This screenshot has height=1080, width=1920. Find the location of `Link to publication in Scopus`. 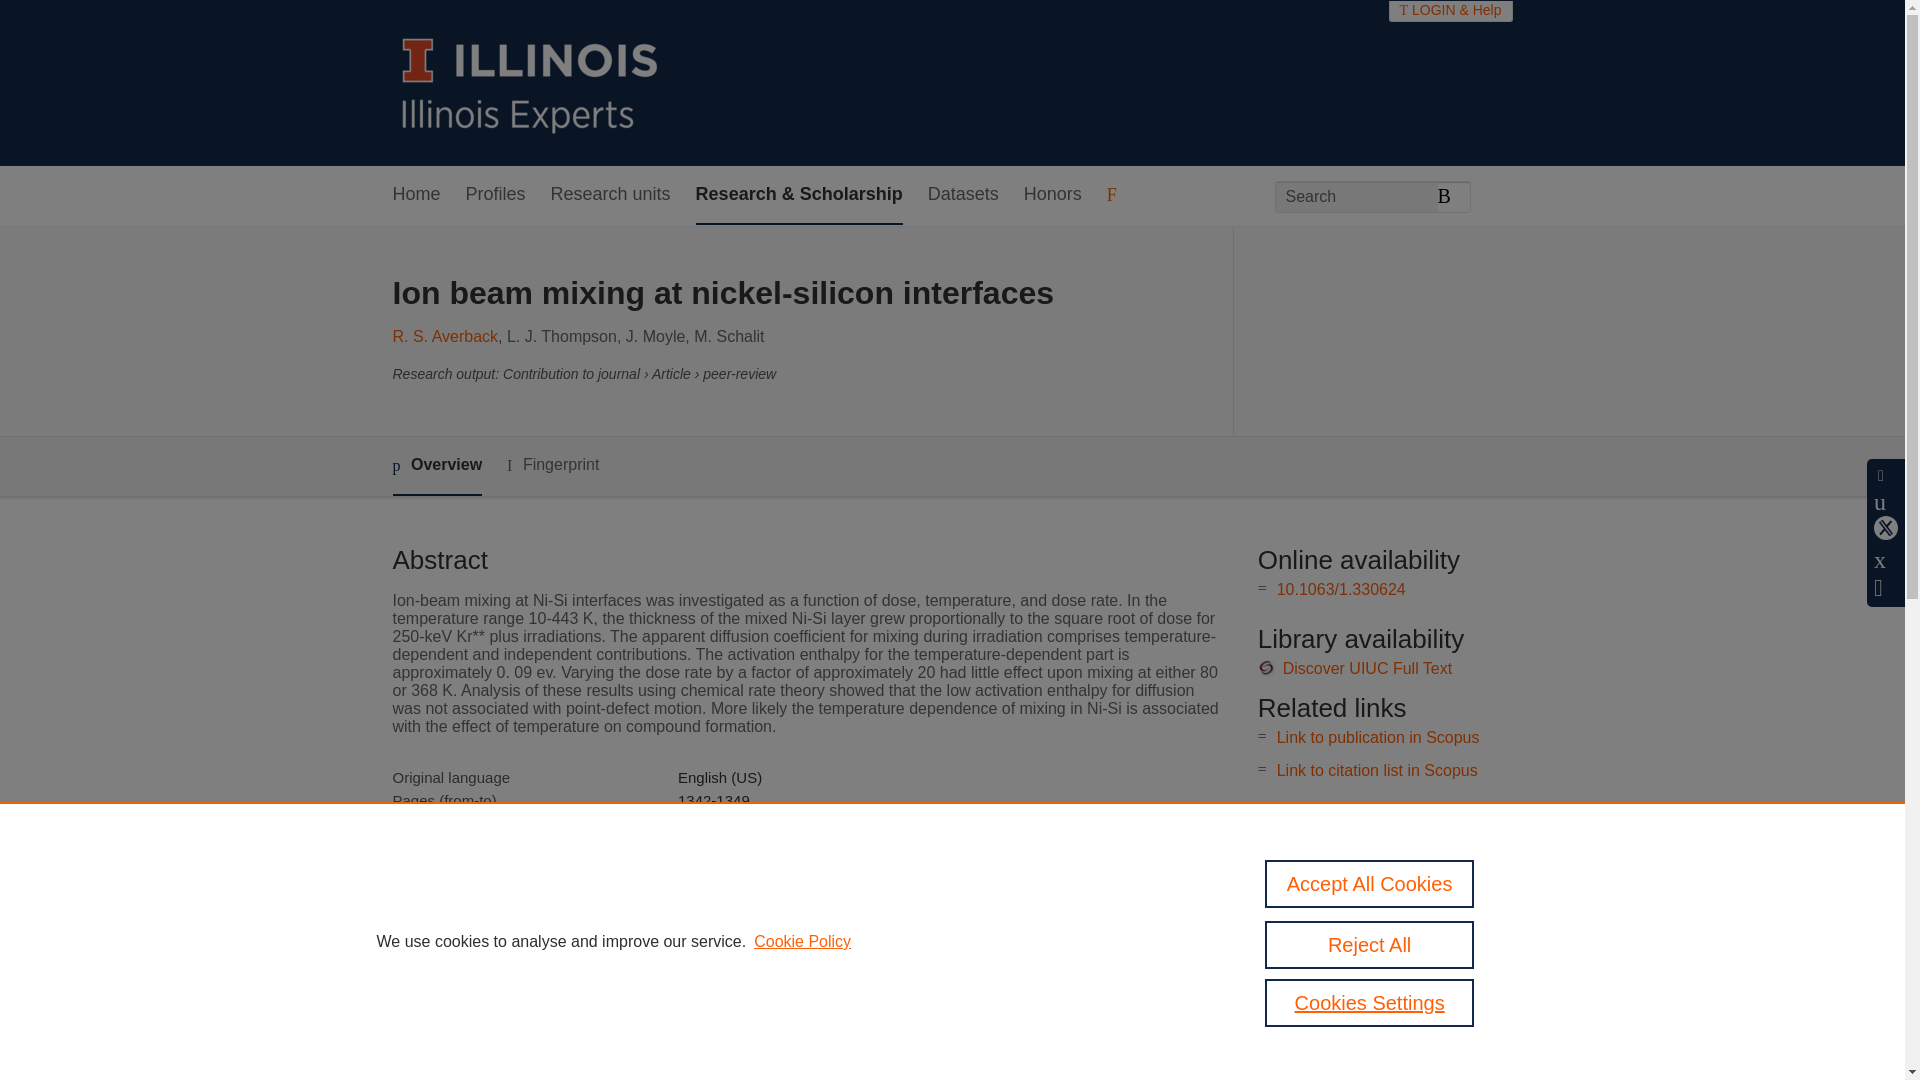

Link to publication in Scopus is located at coordinates (1378, 738).